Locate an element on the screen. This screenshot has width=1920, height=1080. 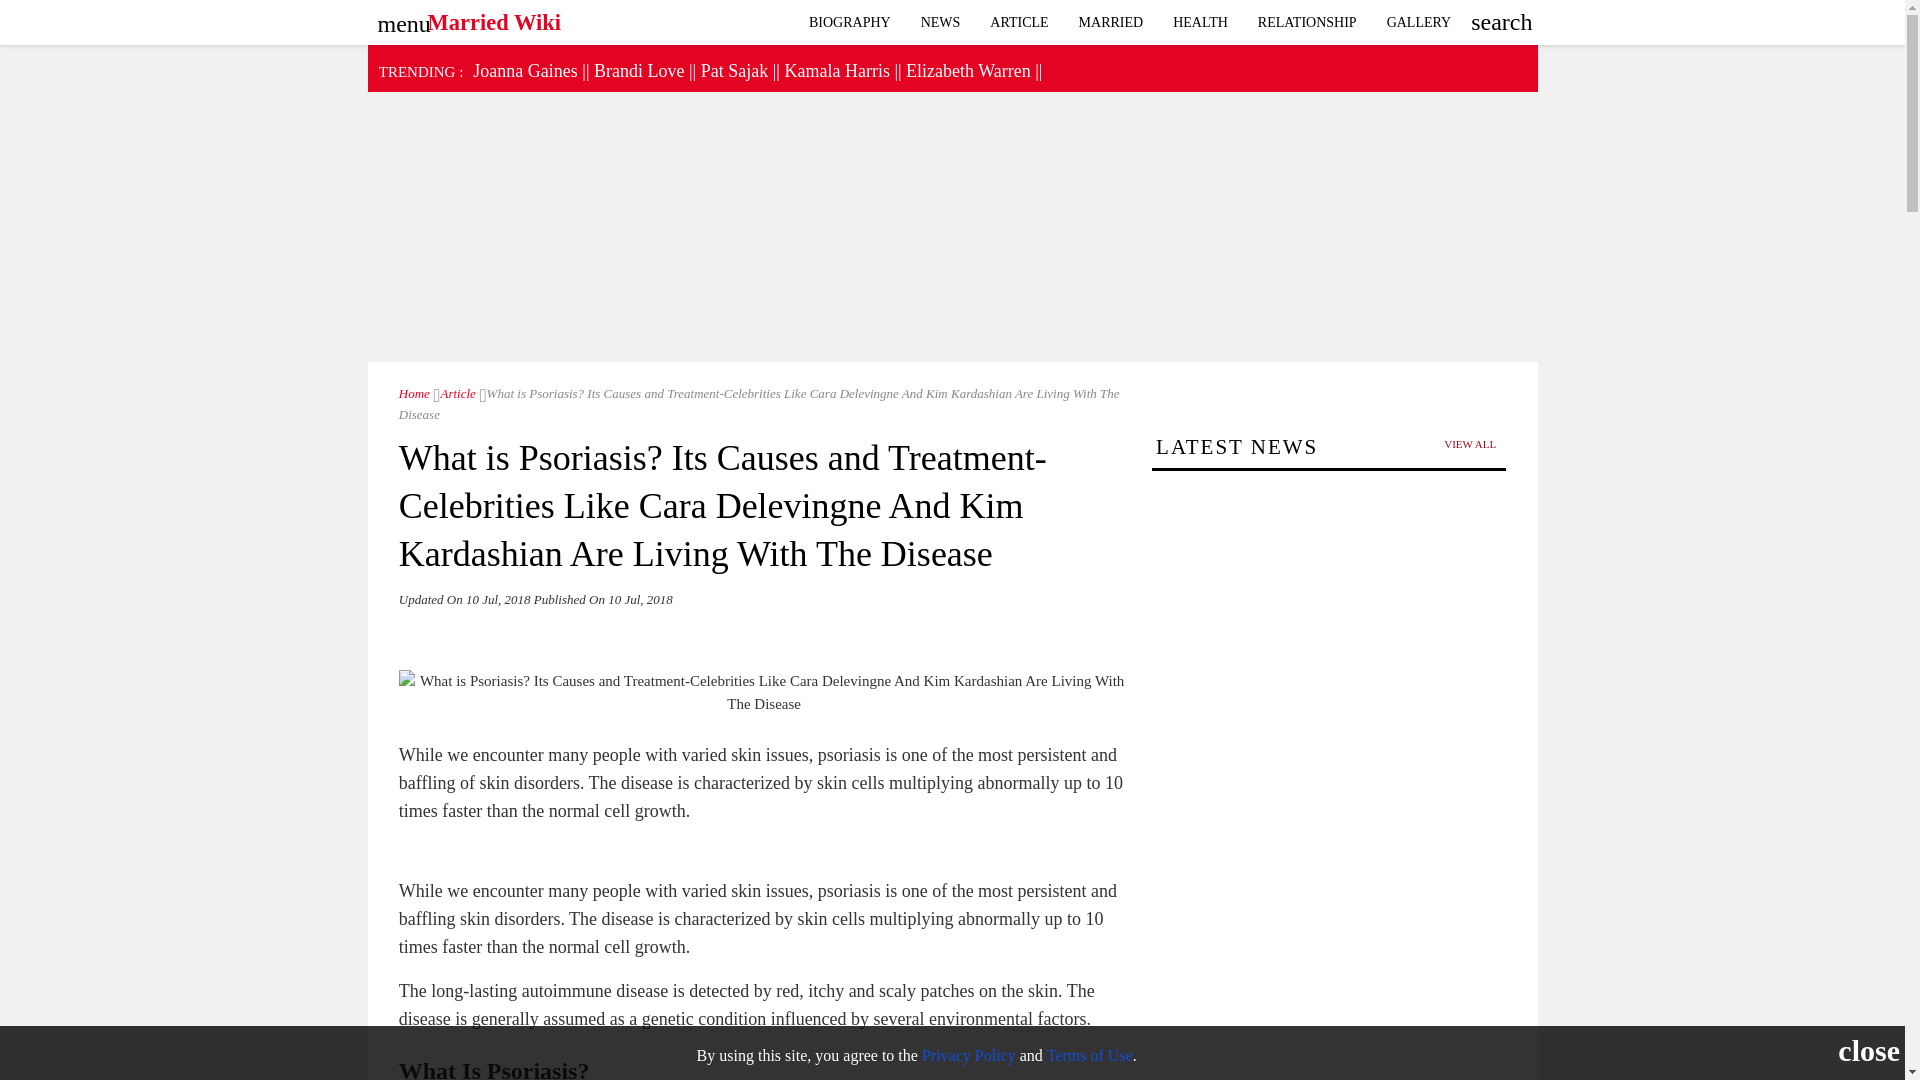
RELATIONSHIP is located at coordinates (1307, 22).